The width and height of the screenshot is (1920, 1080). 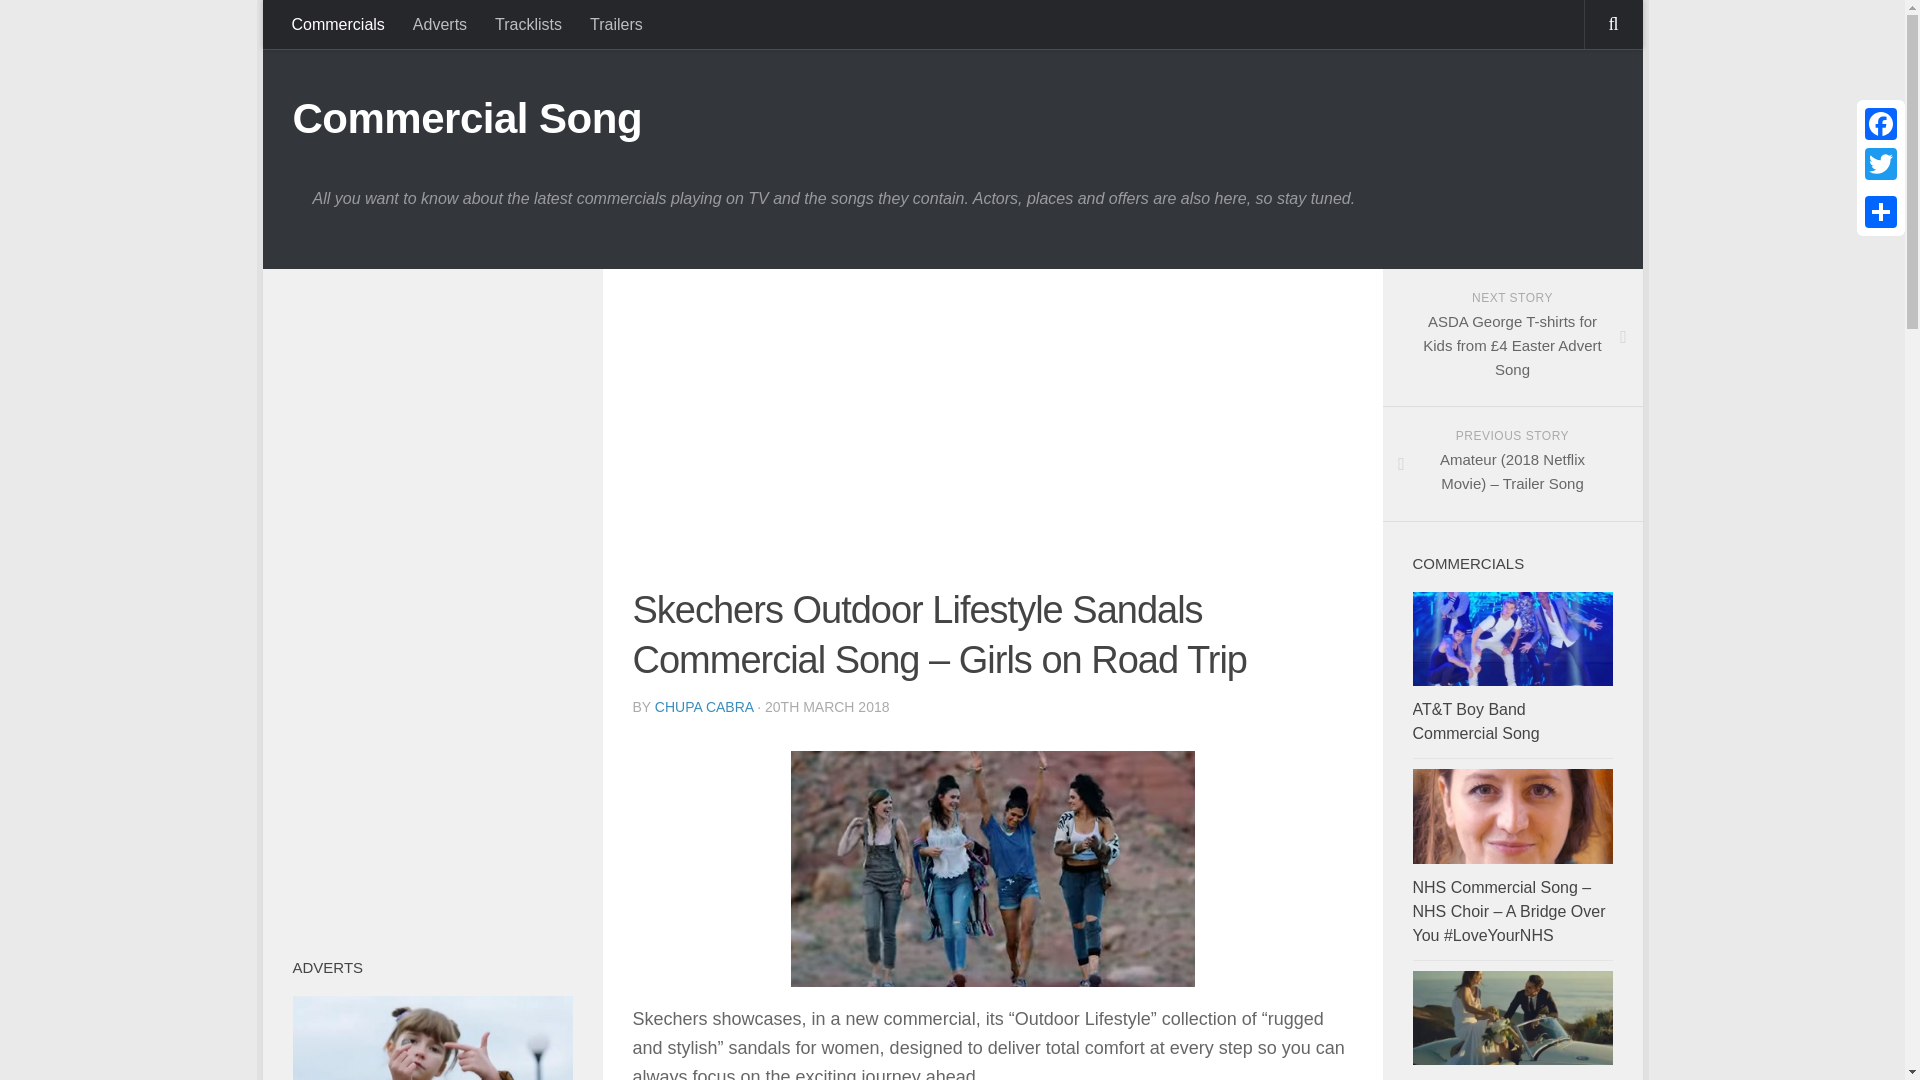 I want to click on Adverts, so click(x=440, y=24).